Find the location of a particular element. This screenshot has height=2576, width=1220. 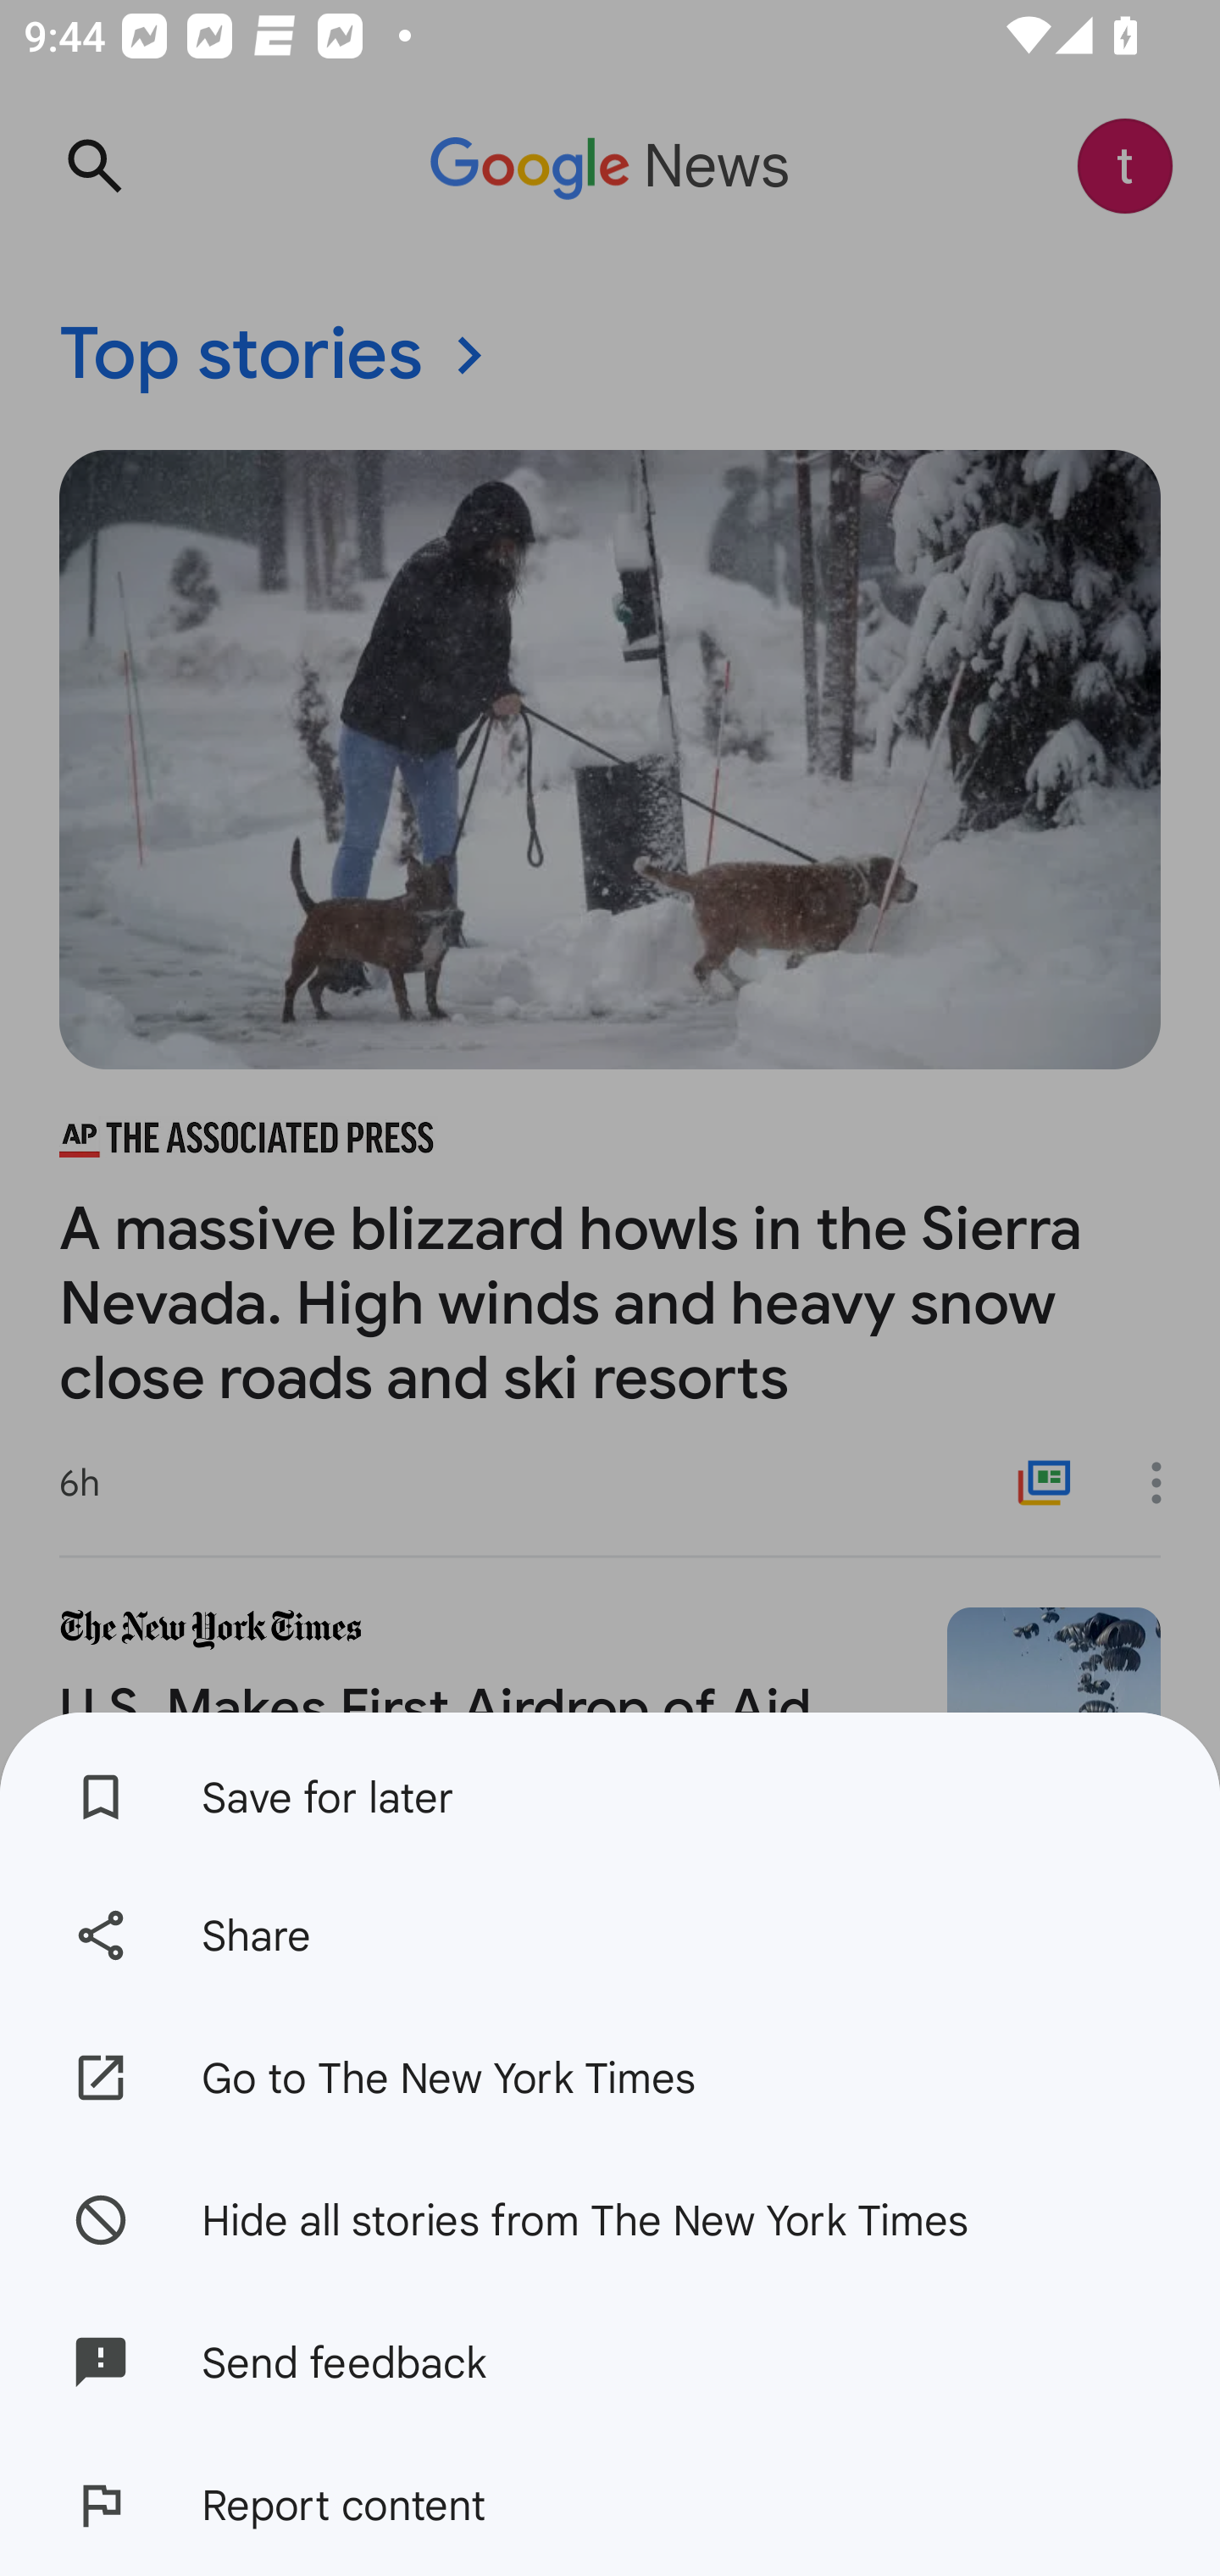

Hide all stories from The New York Times is located at coordinates (610, 2218).